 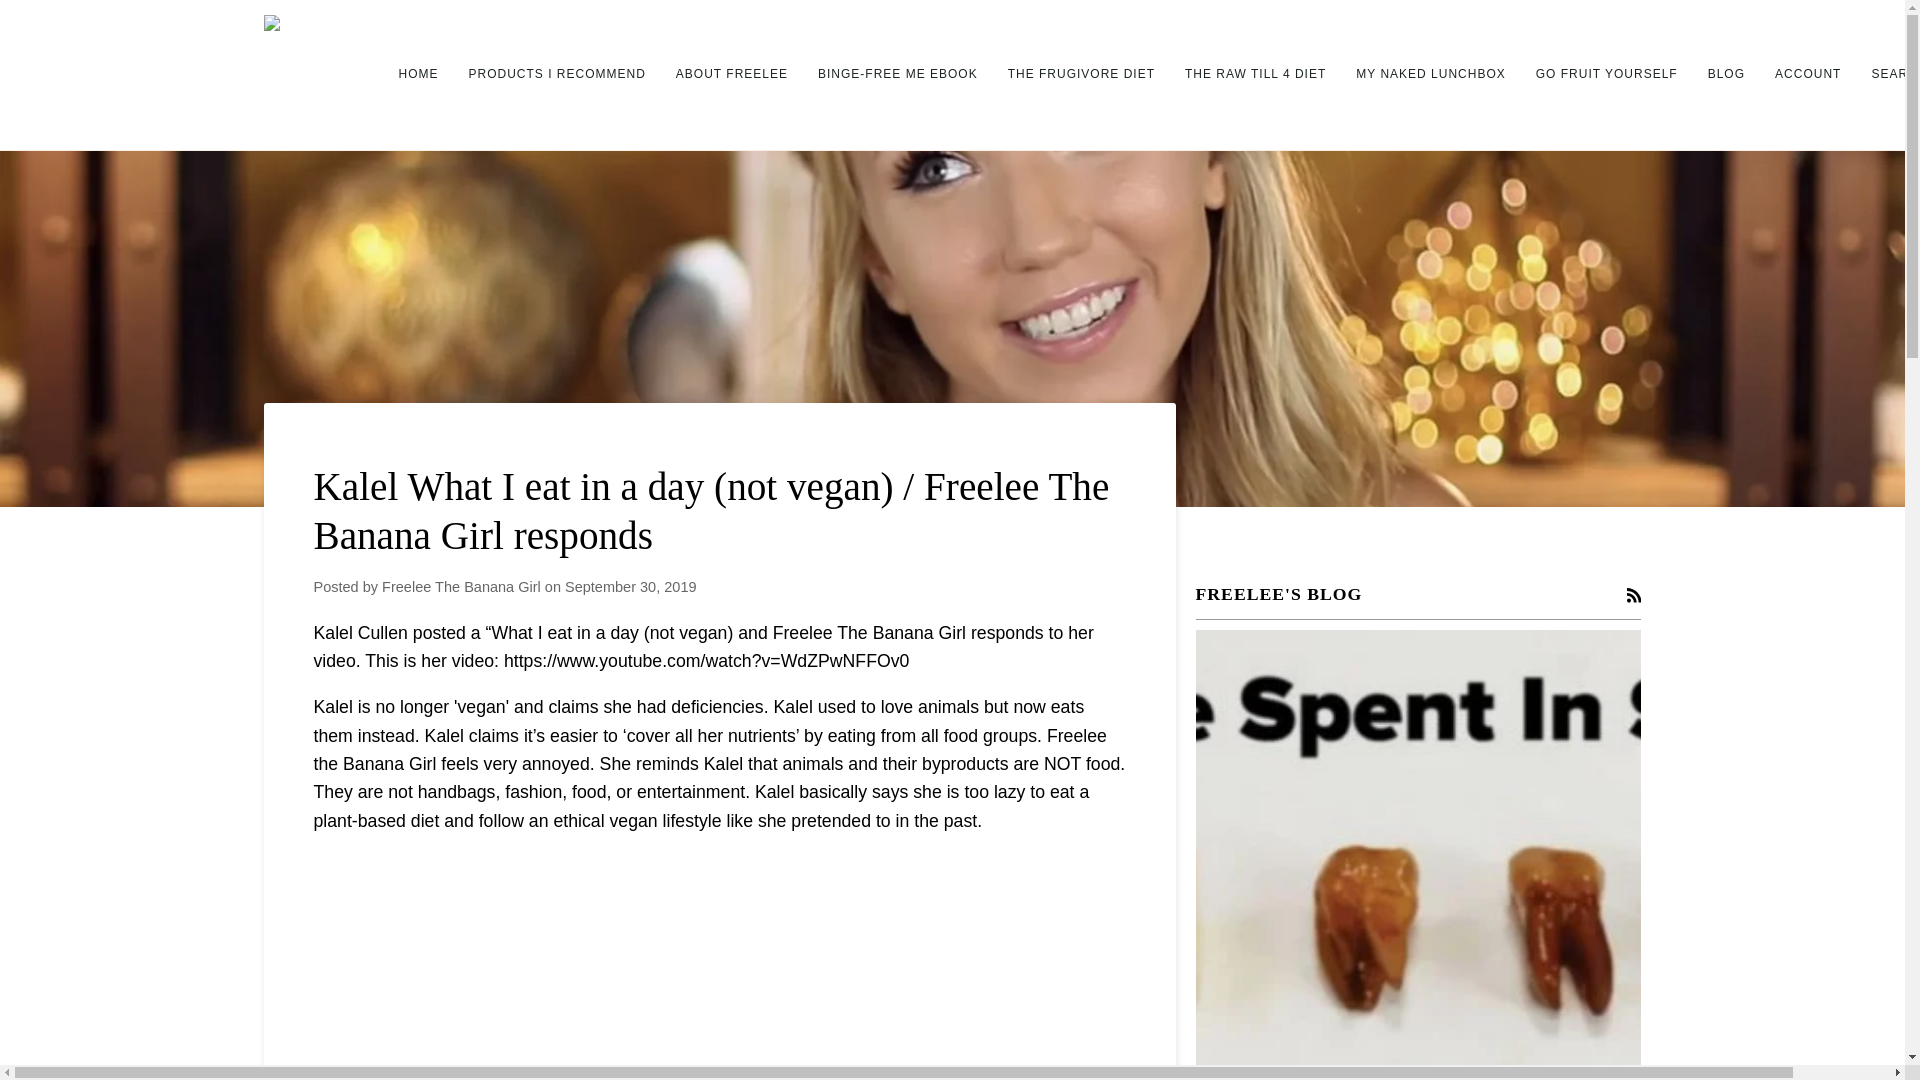 I want to click on THE FRUGIVORE DIET, so click(x=1080, y=75).